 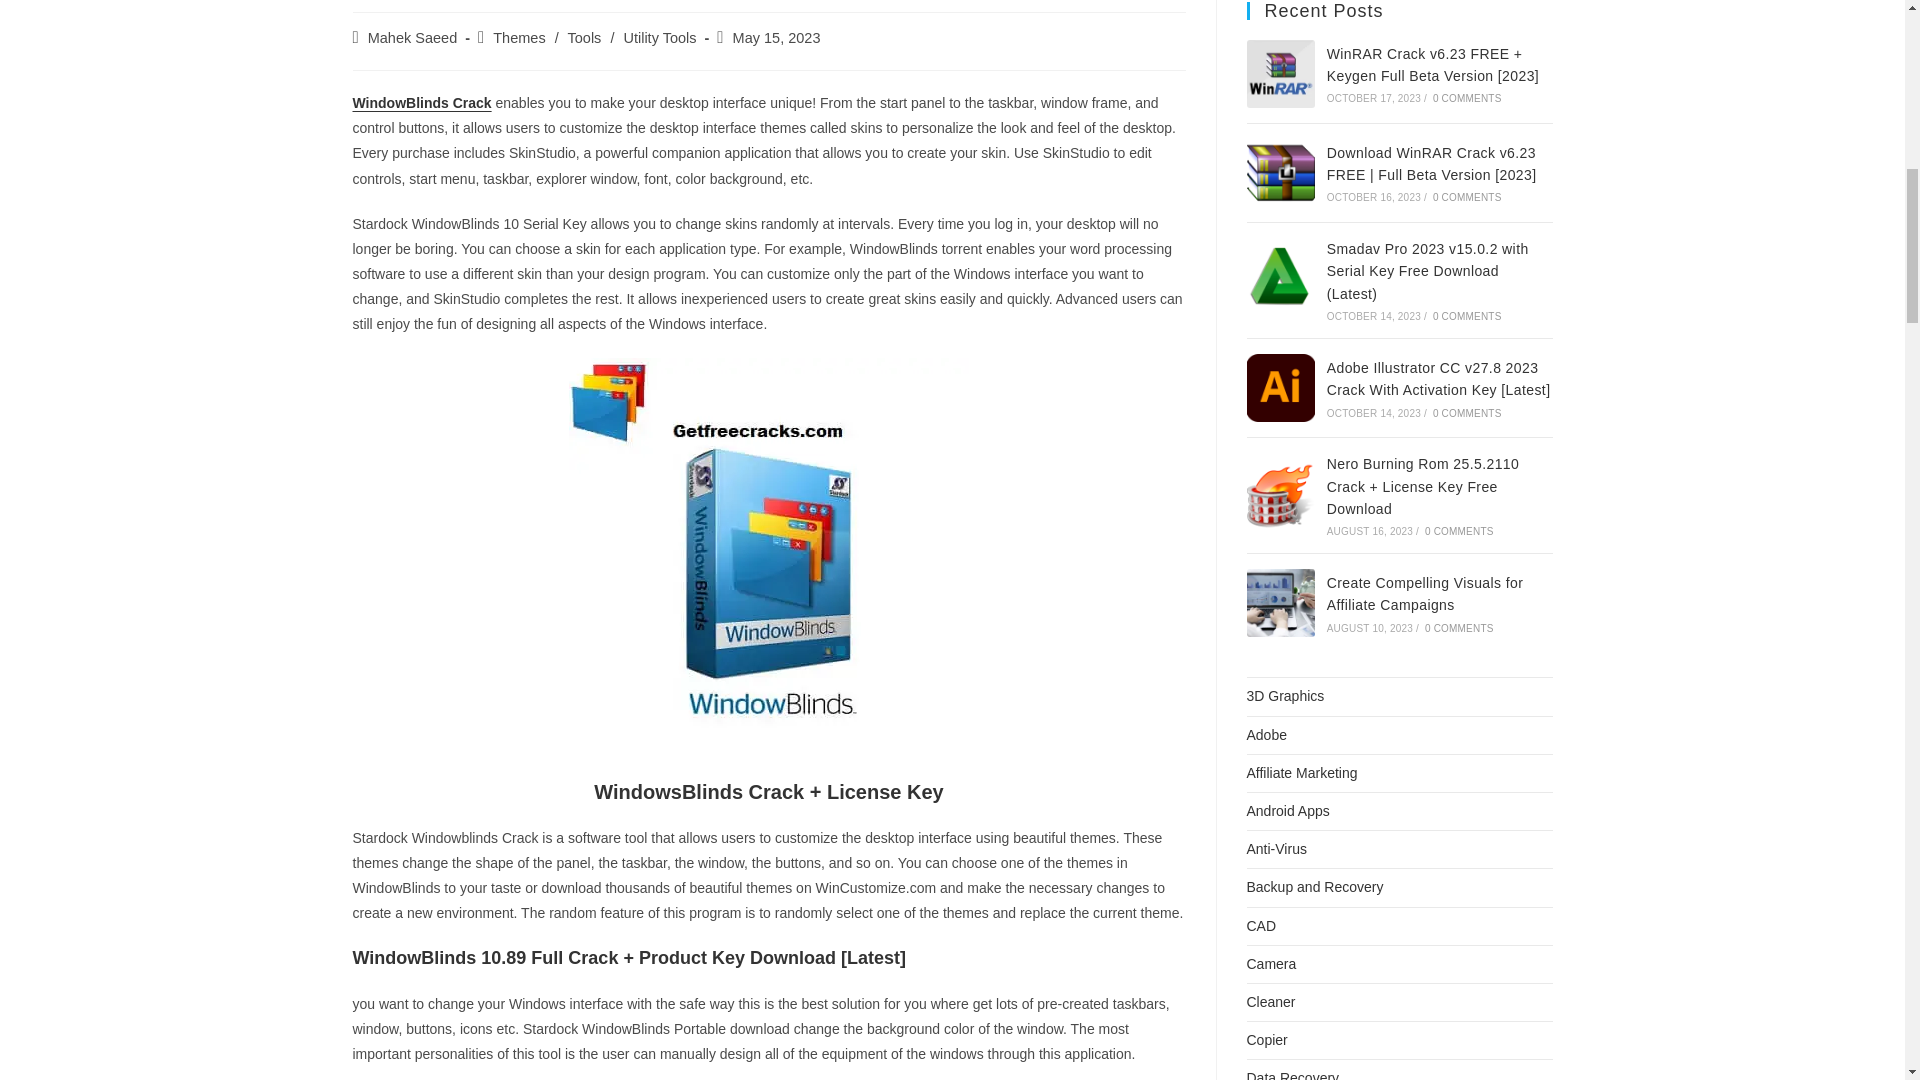 What do you see at coordinates (412, 38) in the screenshot?
I see `Mahek Saeed` at bounding box center [412, 38].